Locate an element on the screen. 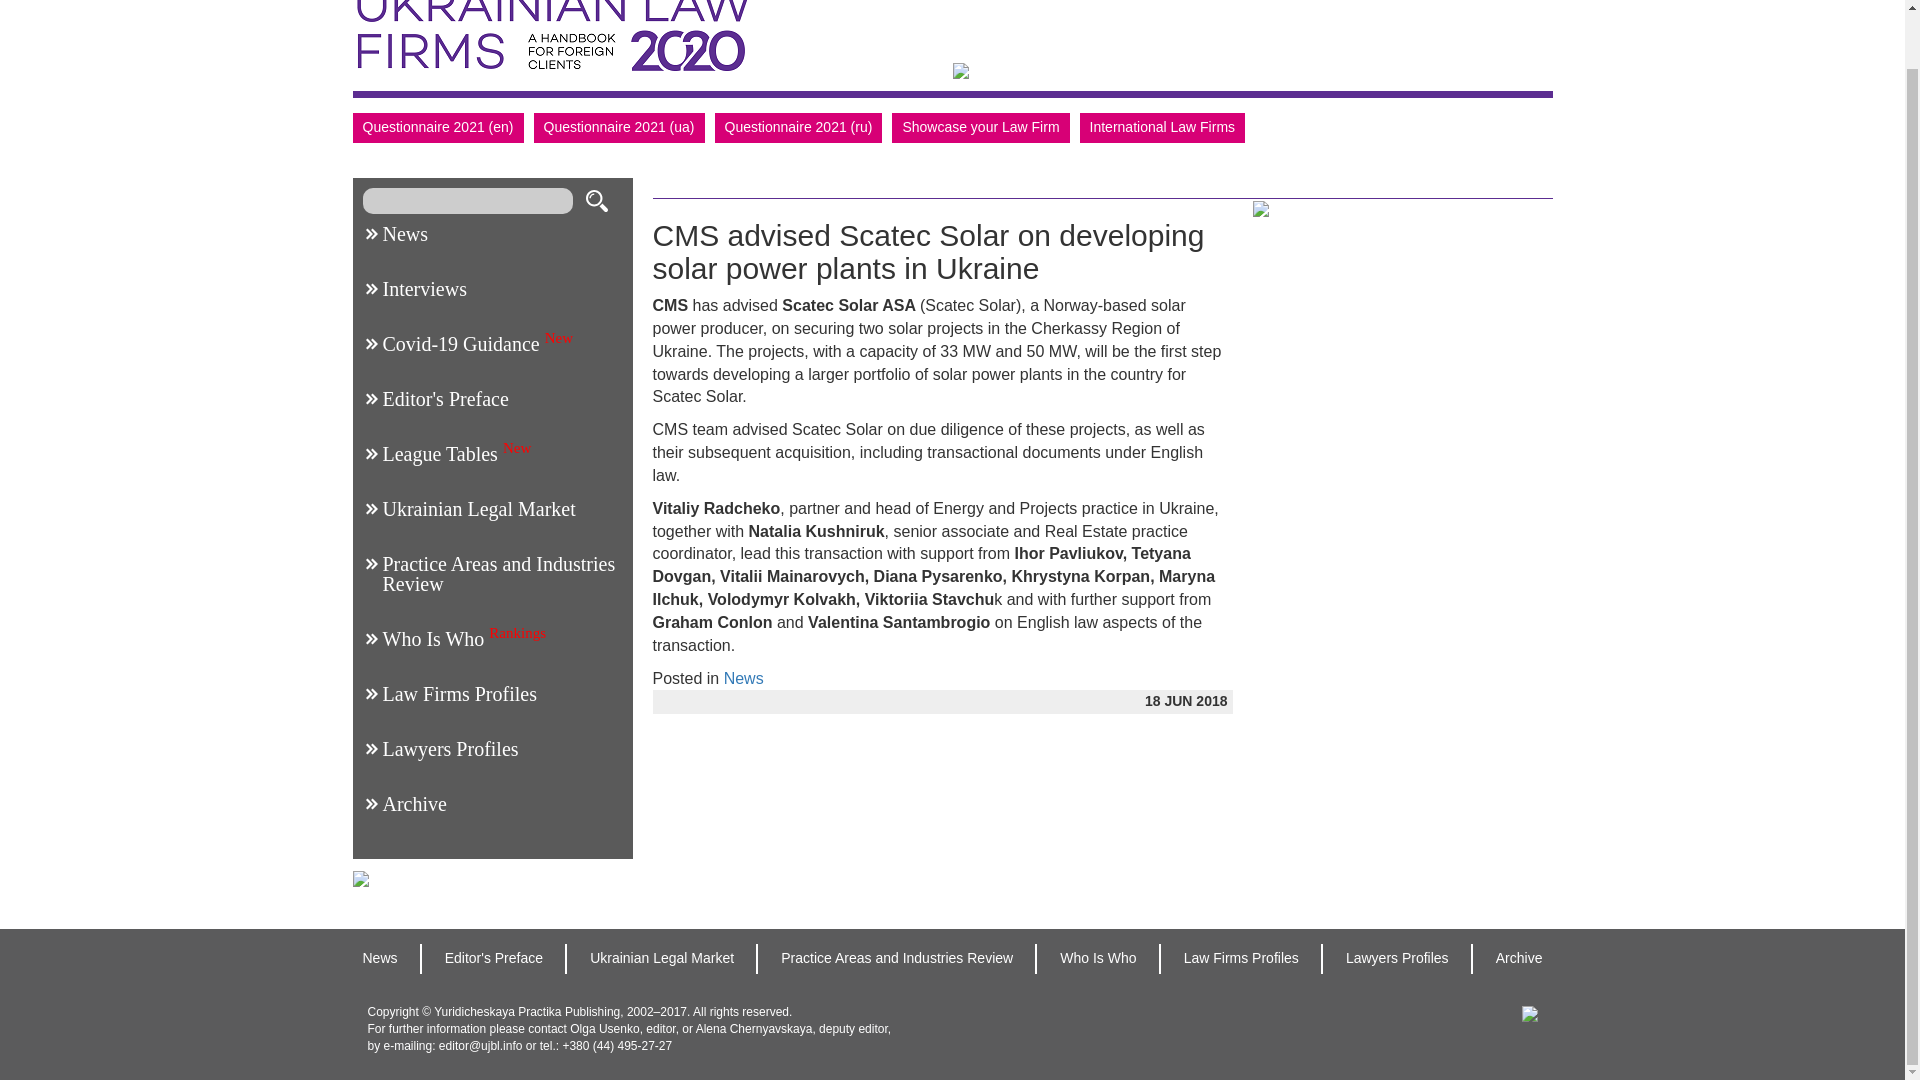 This screenshot has width=1920, height=1080. Practice Areas and Industries Review is located at coordinates (498, 574).